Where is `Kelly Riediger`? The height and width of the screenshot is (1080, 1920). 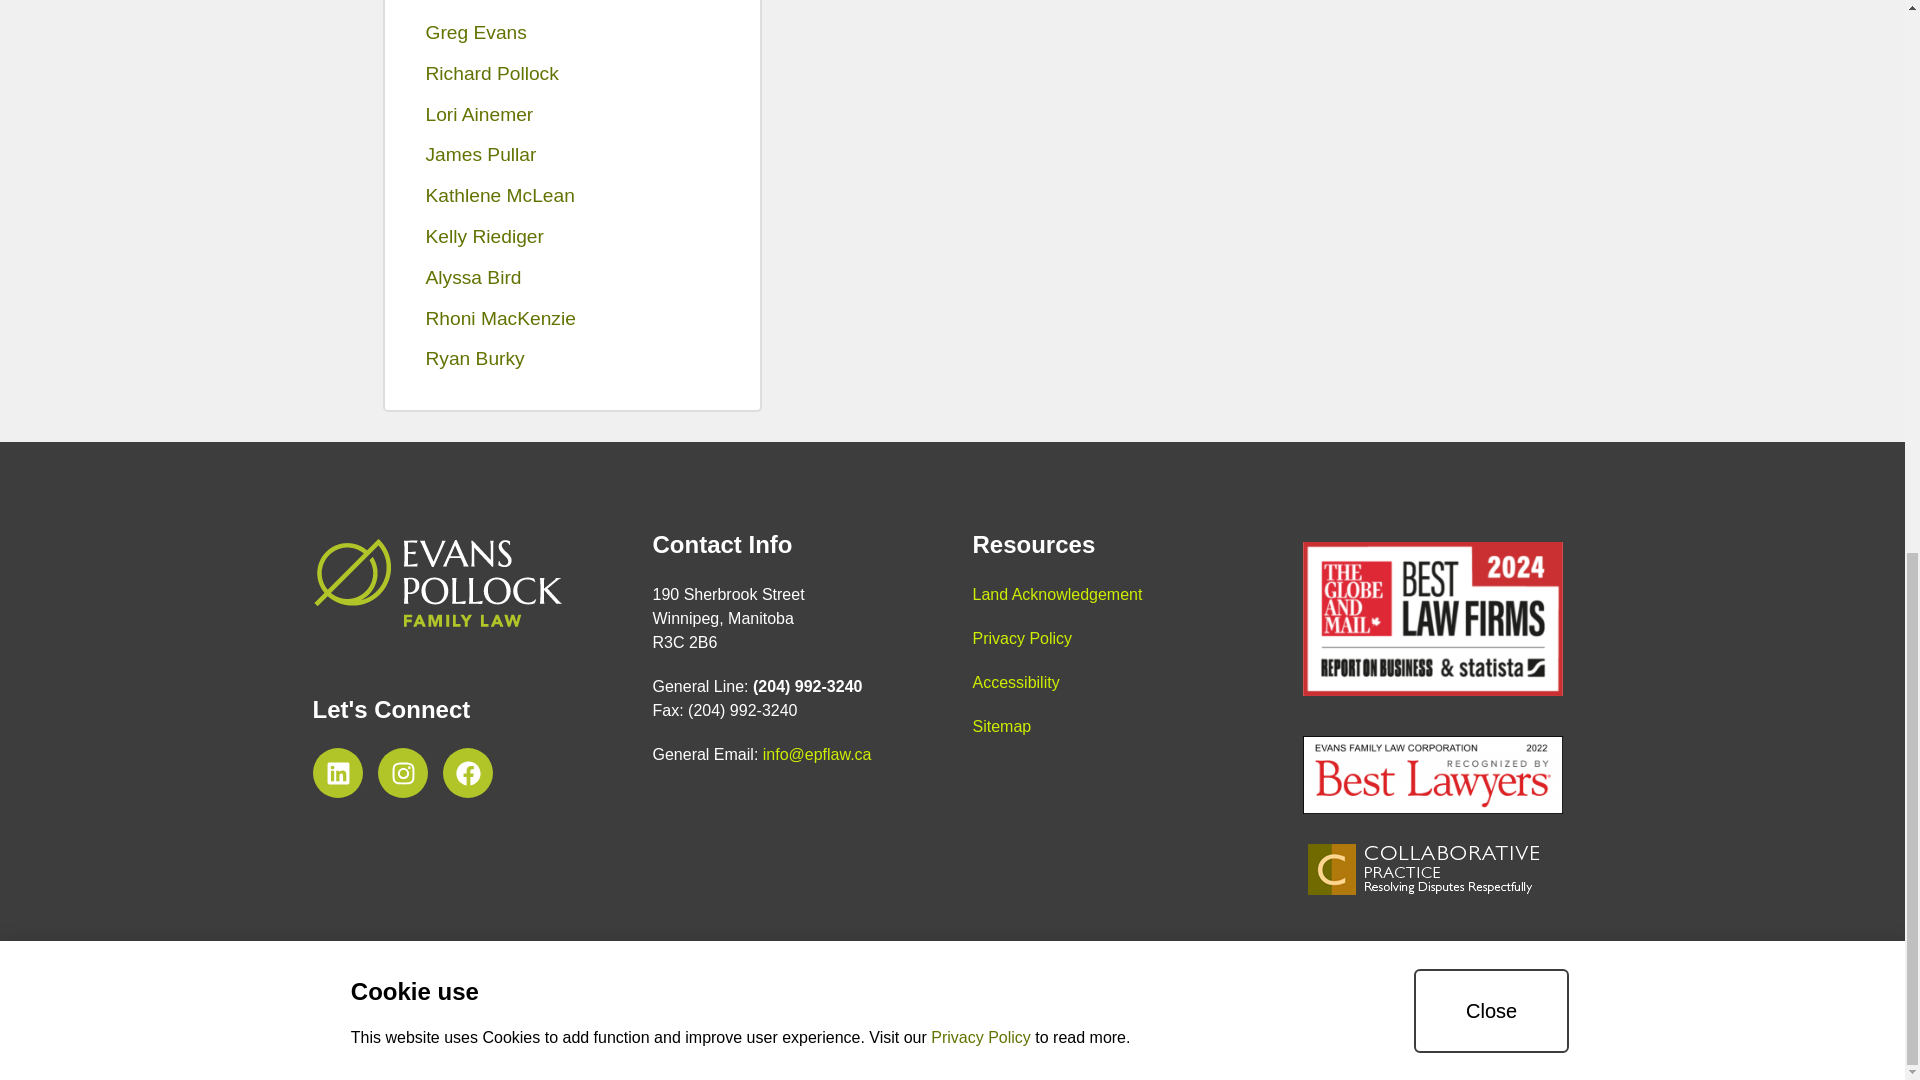 Kelly Riediger is located at coordinates (572, 238).